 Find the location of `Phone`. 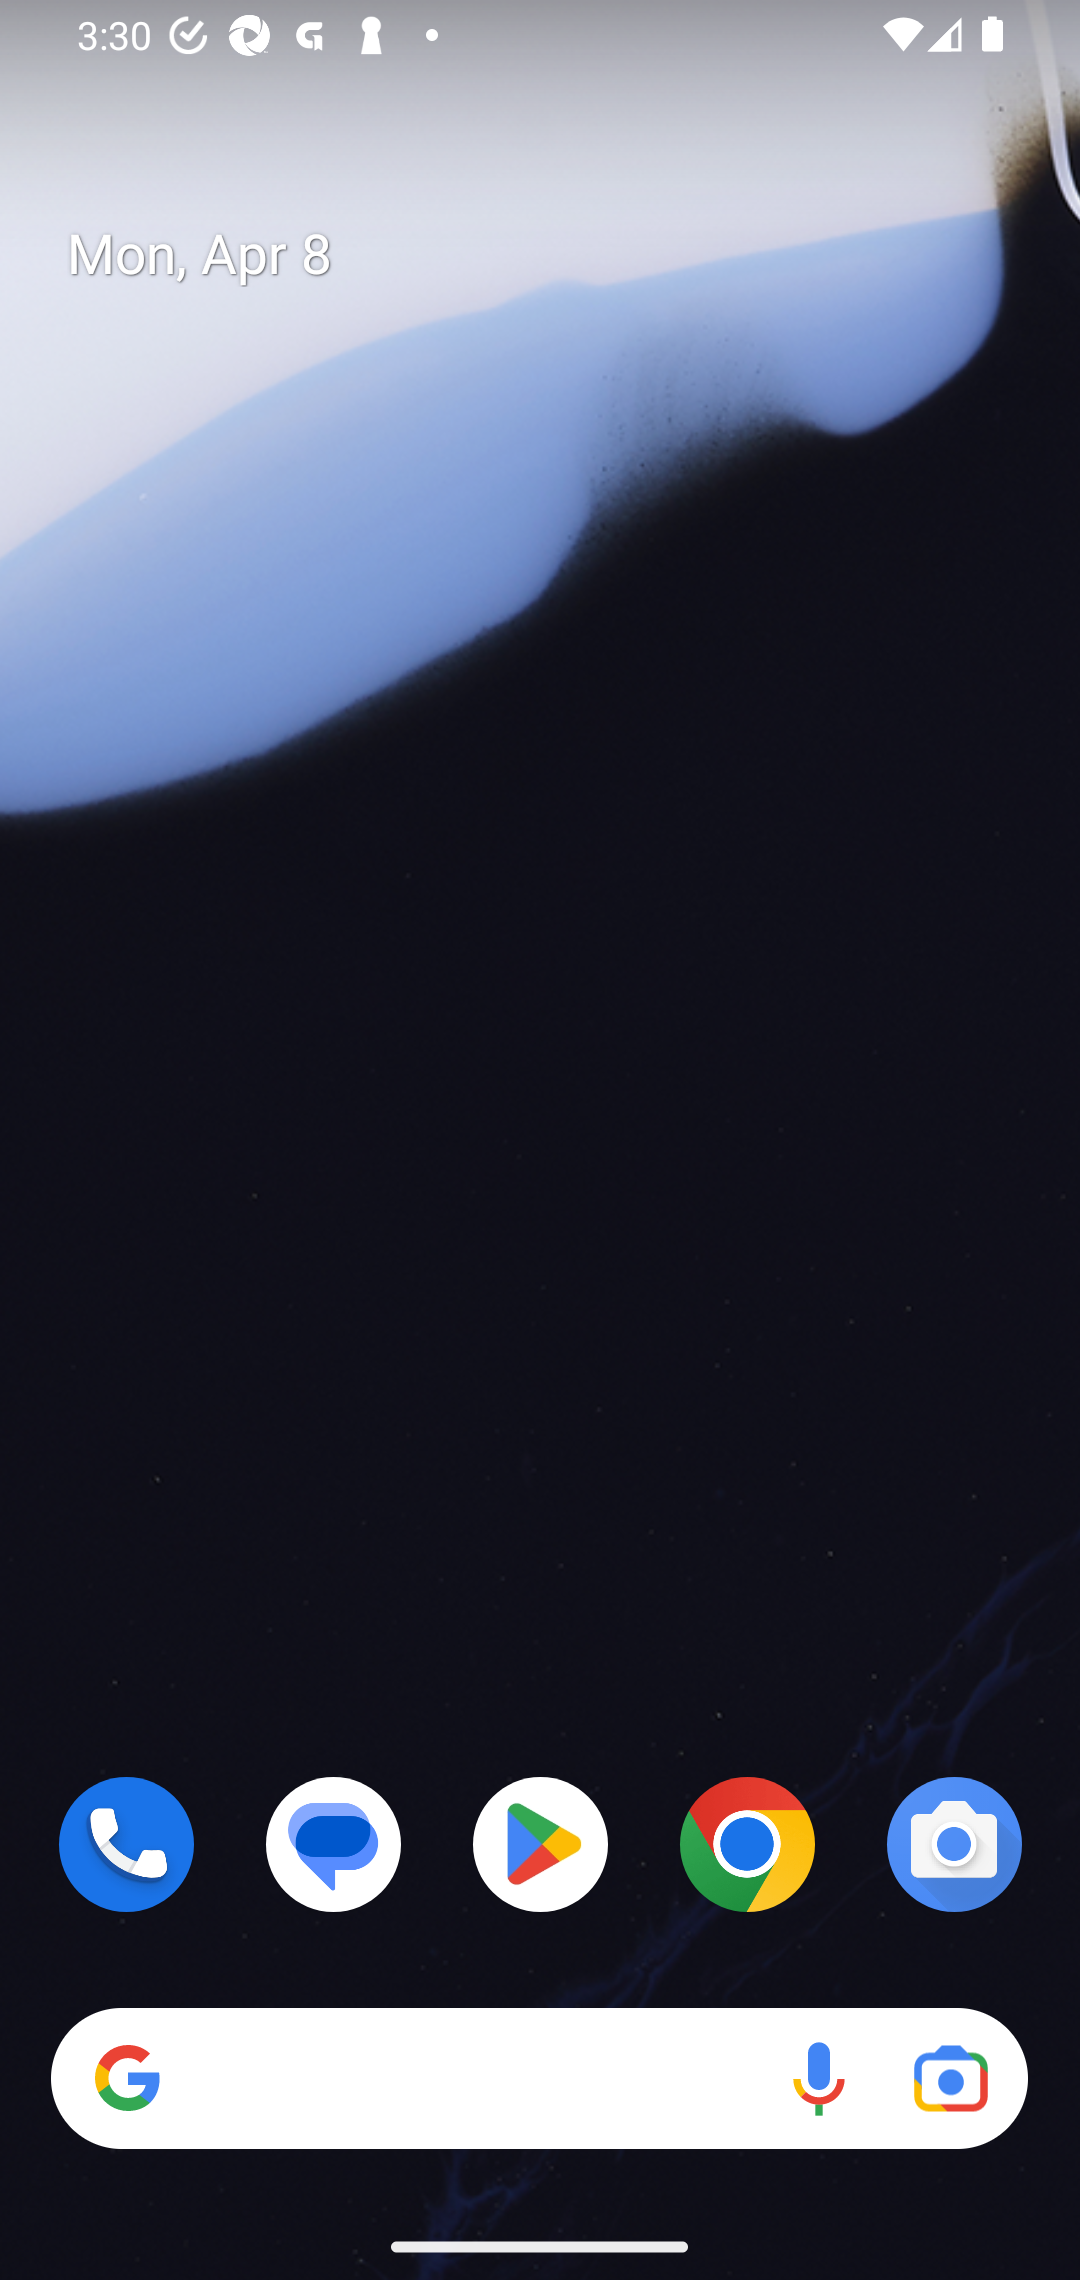

Phone is located at coordinates (126, 1844).